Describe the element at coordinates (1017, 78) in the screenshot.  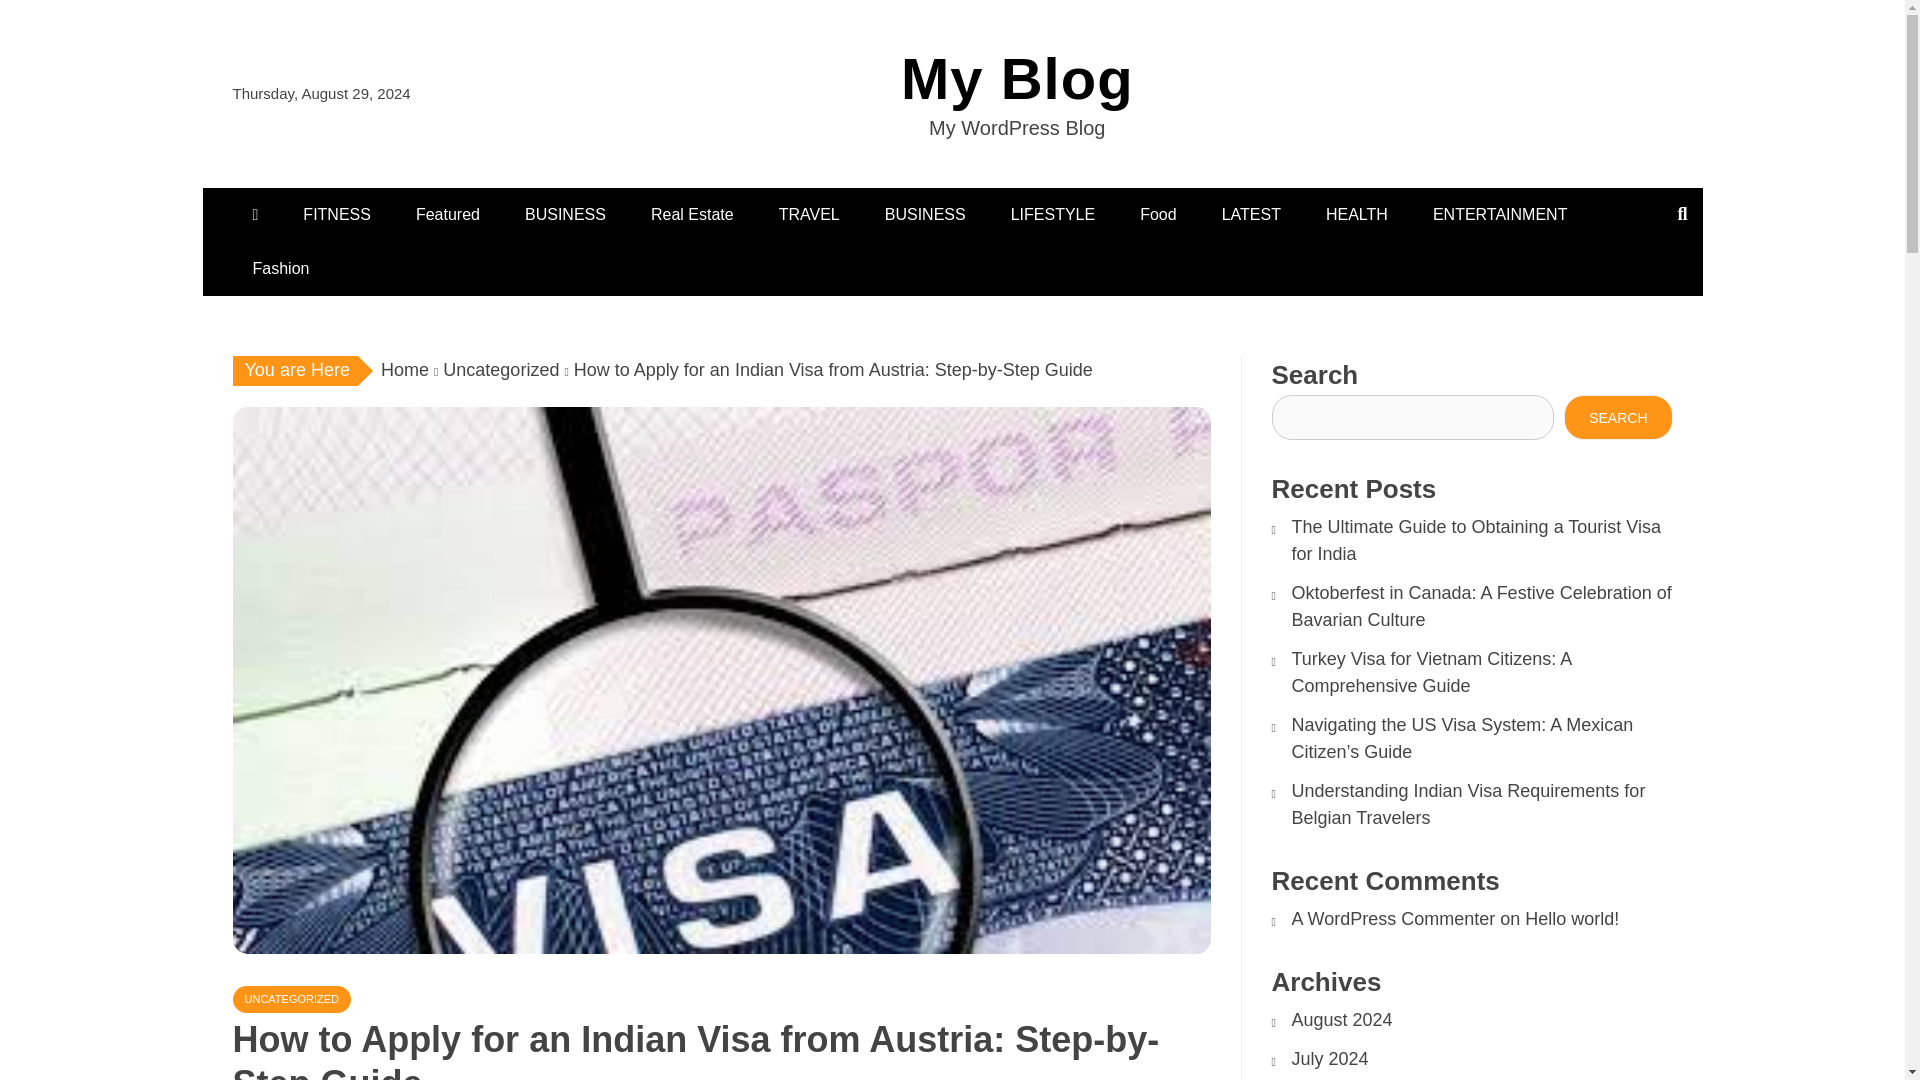
I see `My Blog` at that location.